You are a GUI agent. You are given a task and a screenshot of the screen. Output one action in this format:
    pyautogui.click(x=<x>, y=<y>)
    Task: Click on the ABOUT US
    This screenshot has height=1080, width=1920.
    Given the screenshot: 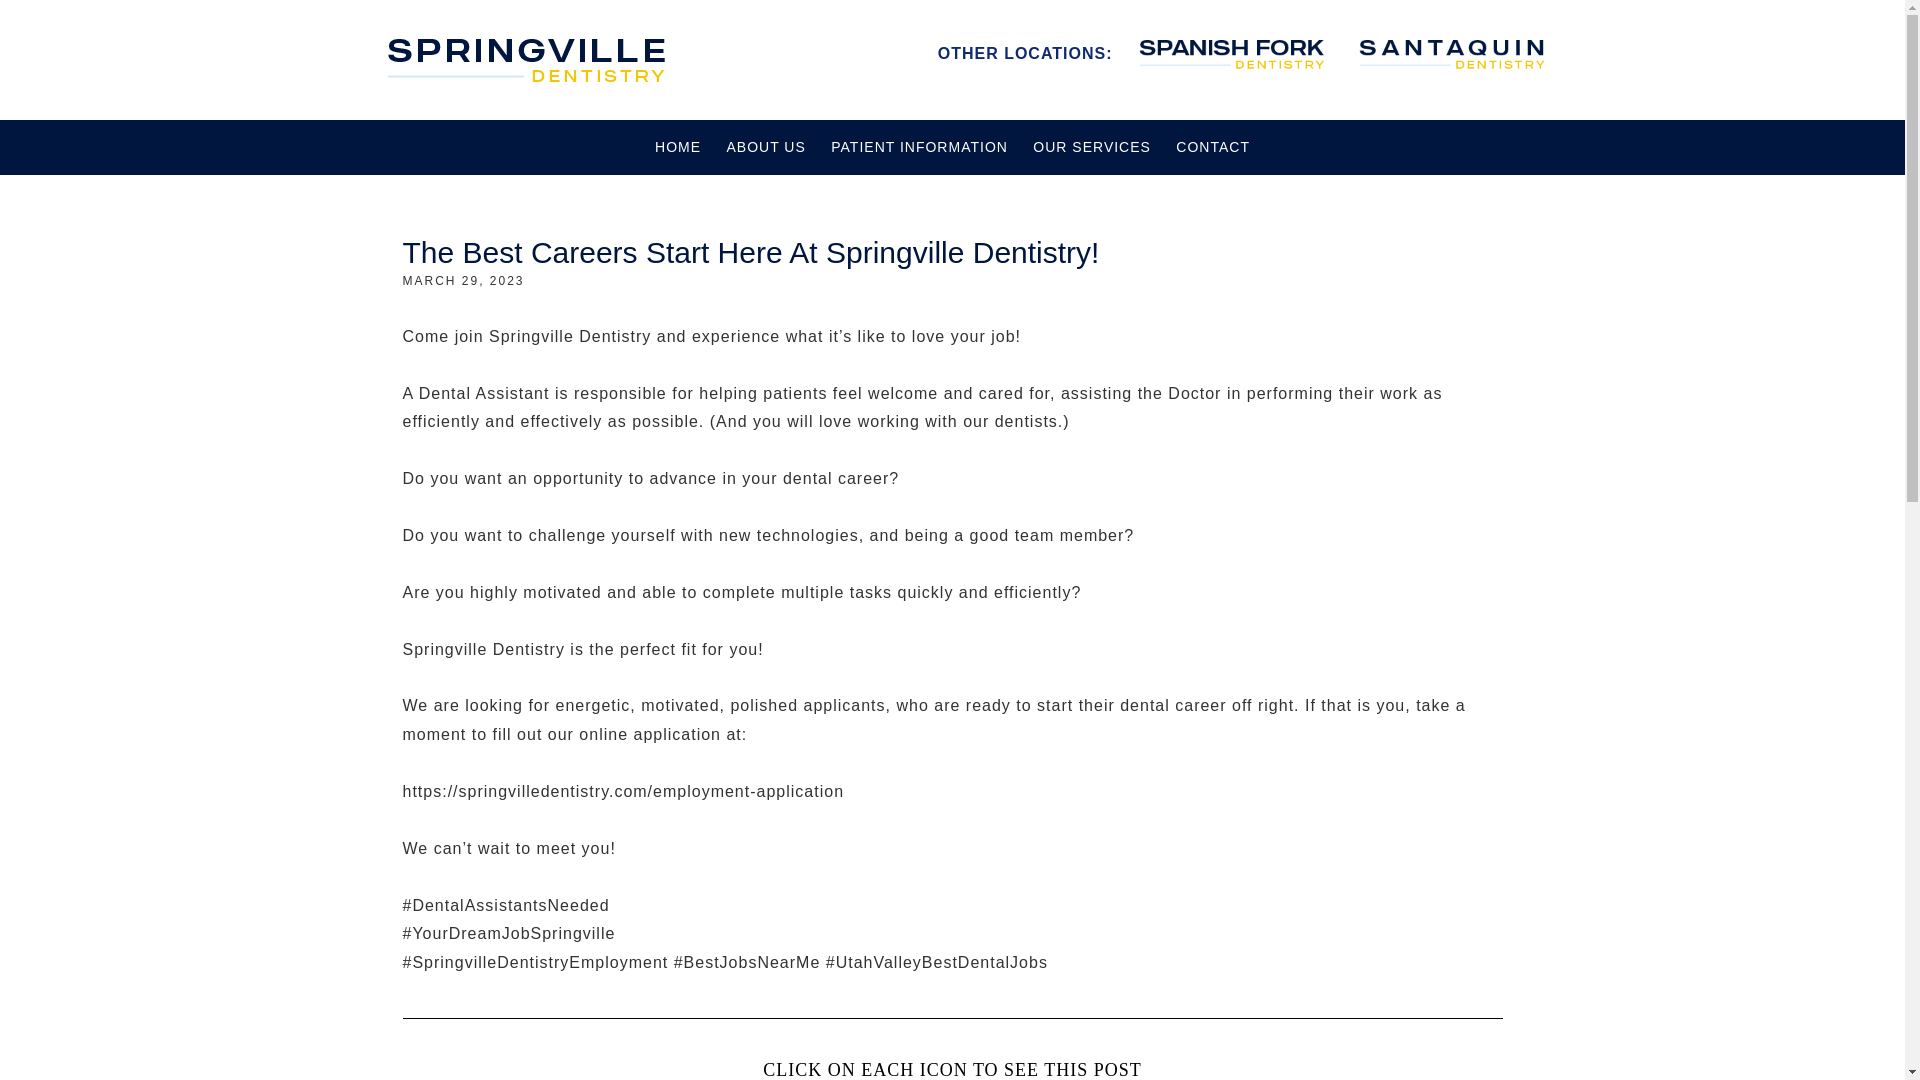 What is the action you would take?
    pyautogui.click(x=765, y=146)
    